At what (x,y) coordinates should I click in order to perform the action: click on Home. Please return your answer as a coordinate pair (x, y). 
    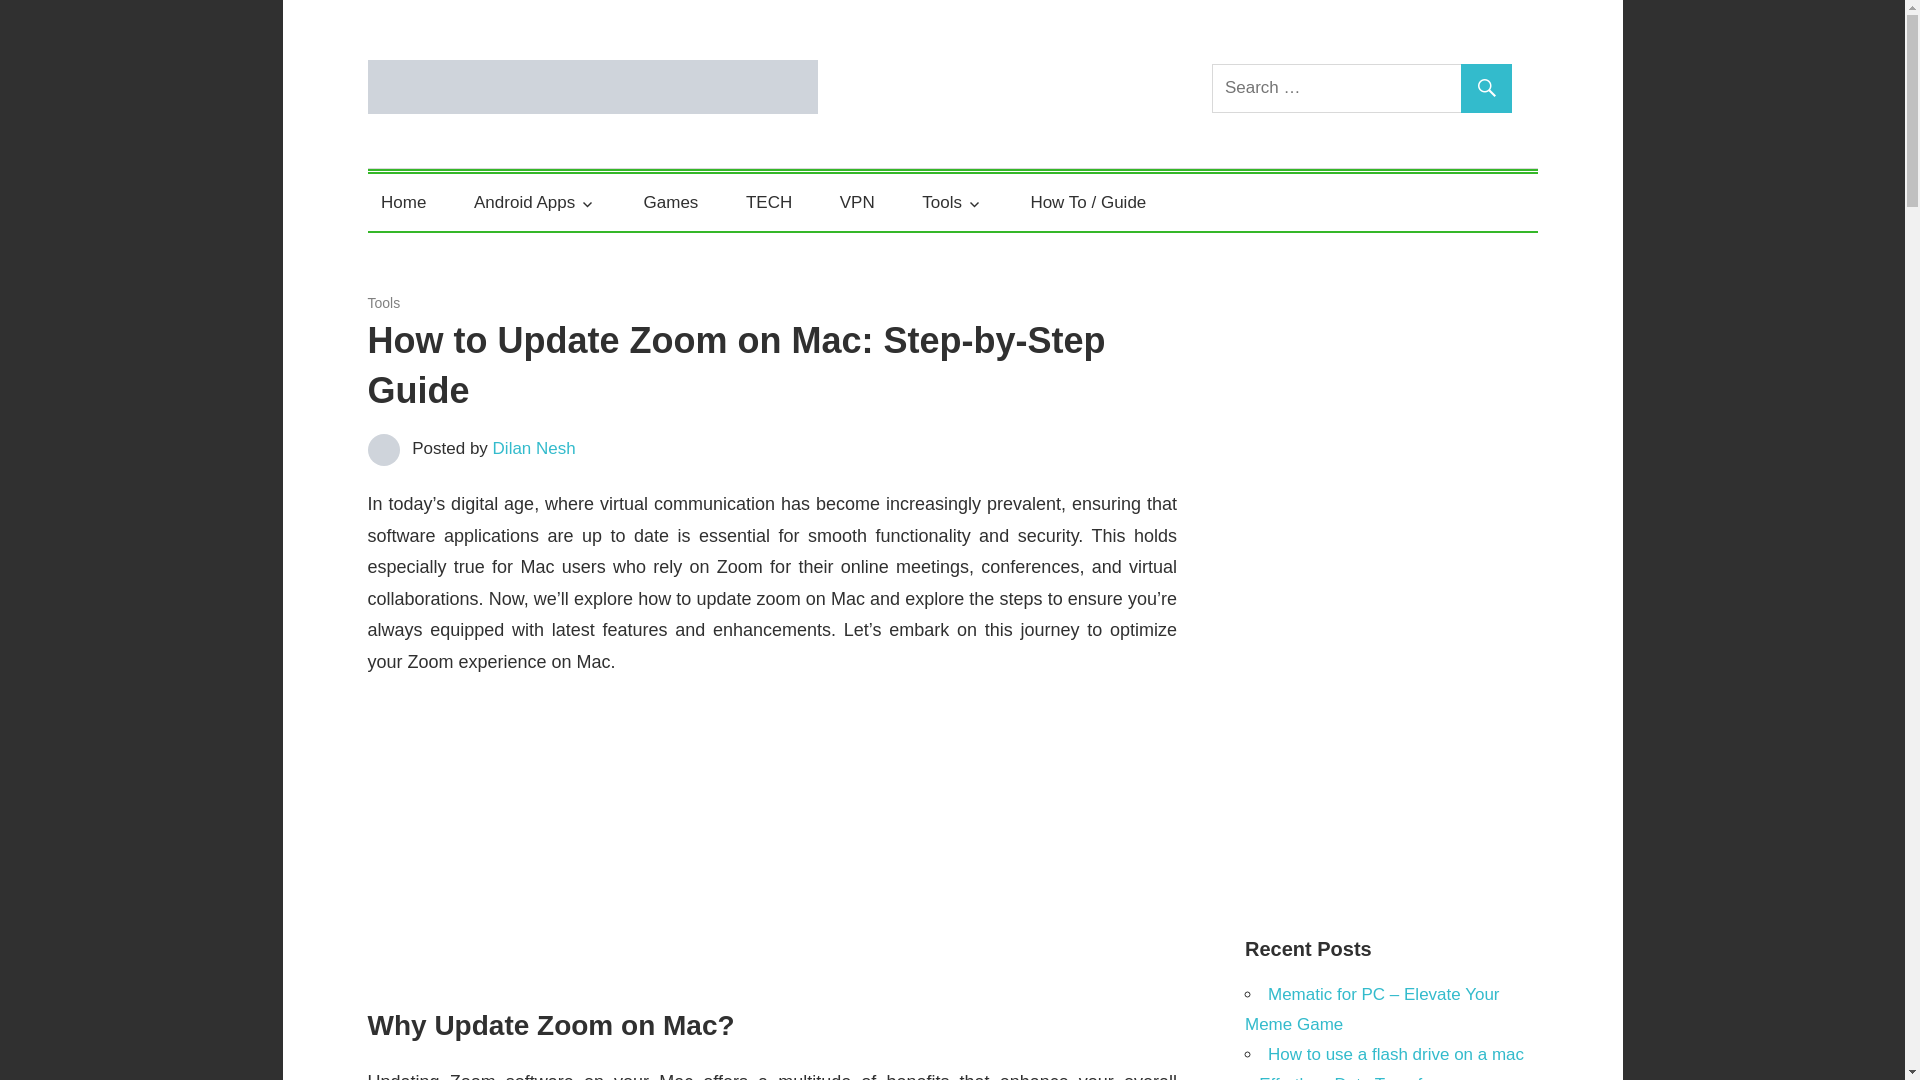
    Looking at the image, I should click on (404, 202).